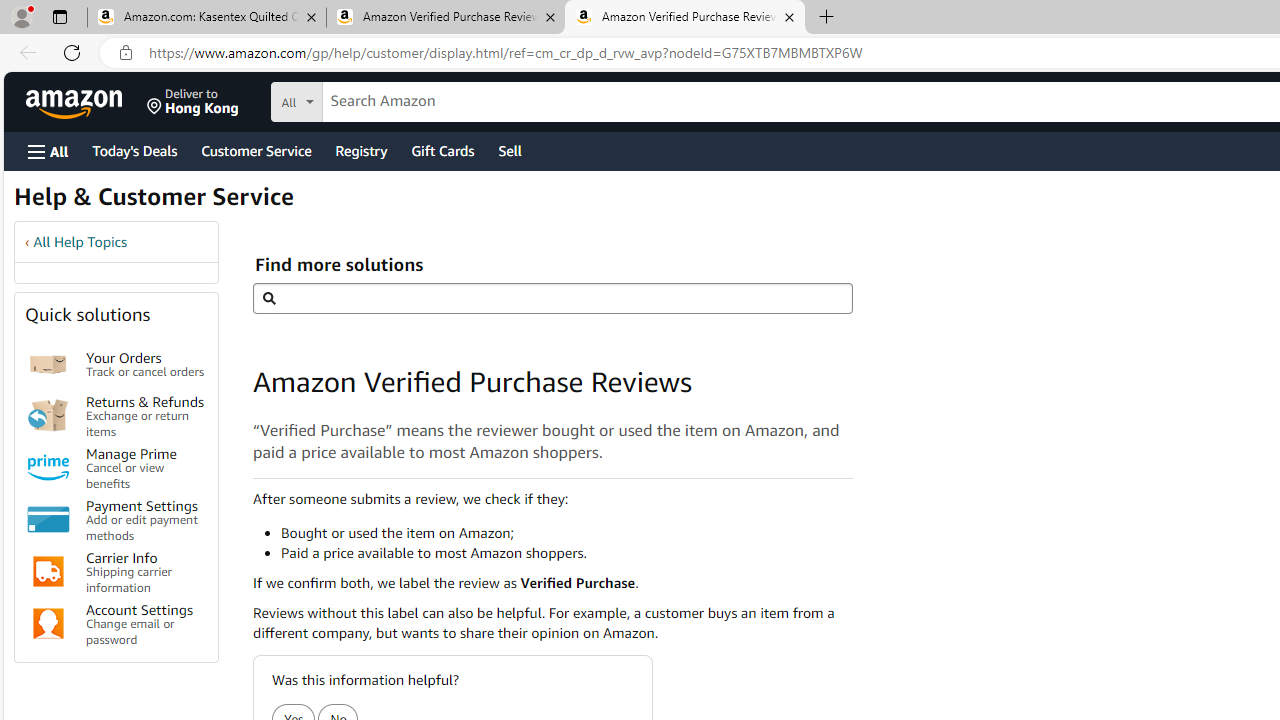 Image resolution: width=1280 pixels, height=720 pixels. What do you see at coordinates (59, 16) in the screenshot?
I see `Tab actions menu` at bounding box center [59, 16].